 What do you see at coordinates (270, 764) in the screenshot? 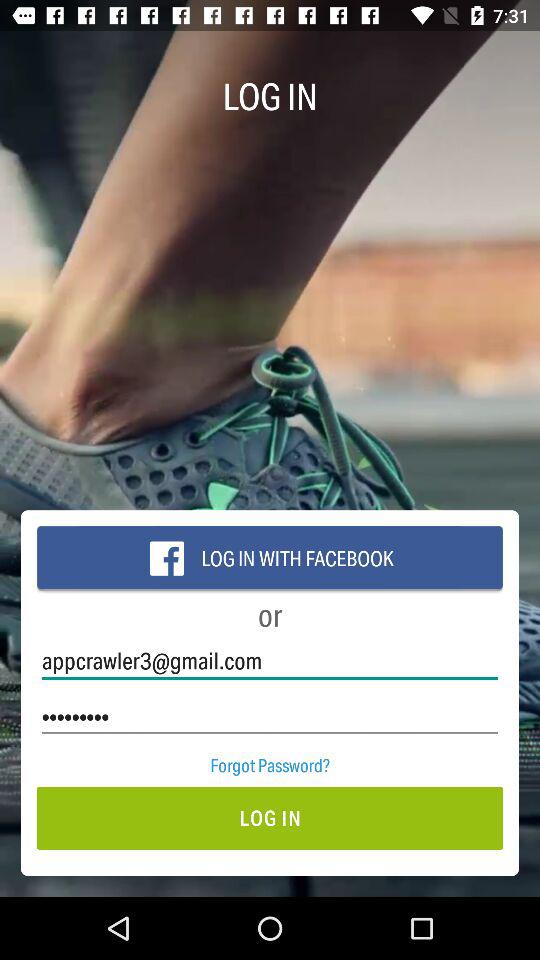
I see `turn on the forgot password? icon` at bounding box center [270, 764].